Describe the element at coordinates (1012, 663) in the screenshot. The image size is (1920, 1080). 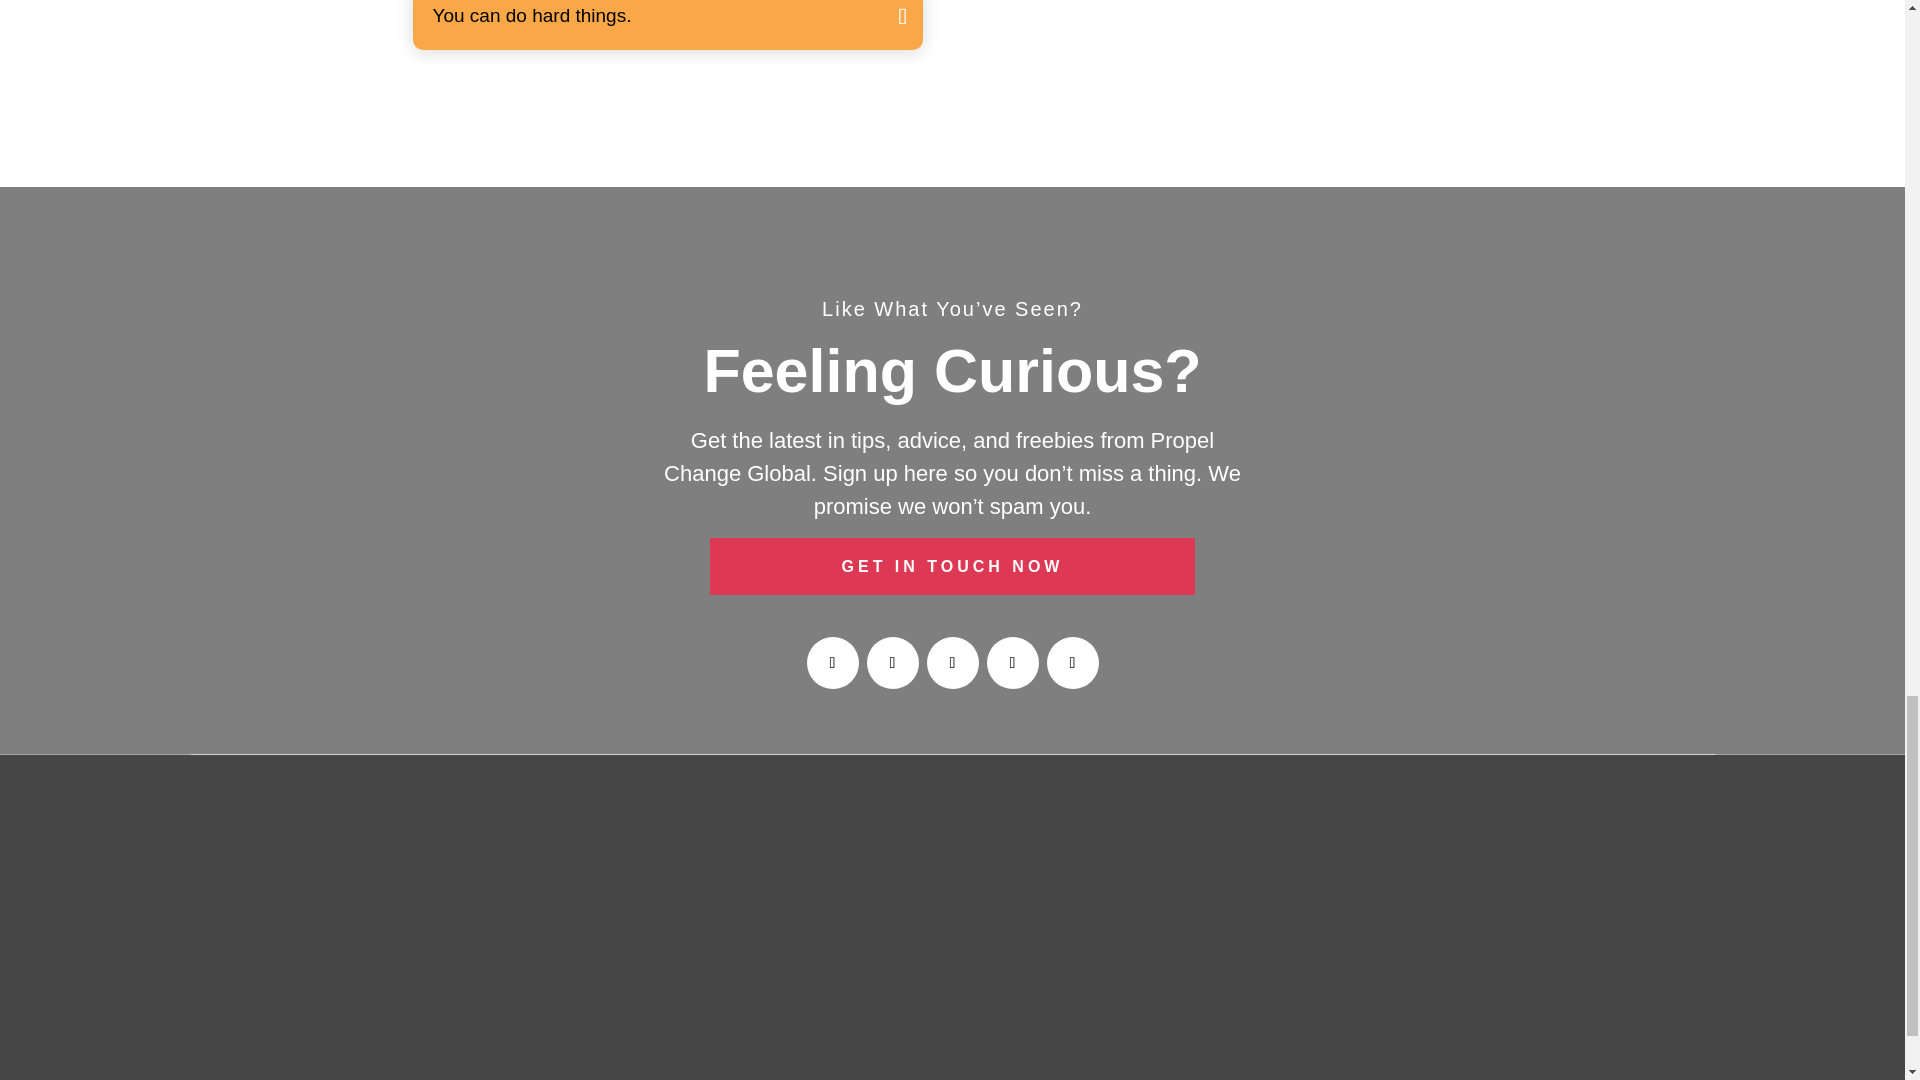
I see `Follow on LinkedIn` at that location.